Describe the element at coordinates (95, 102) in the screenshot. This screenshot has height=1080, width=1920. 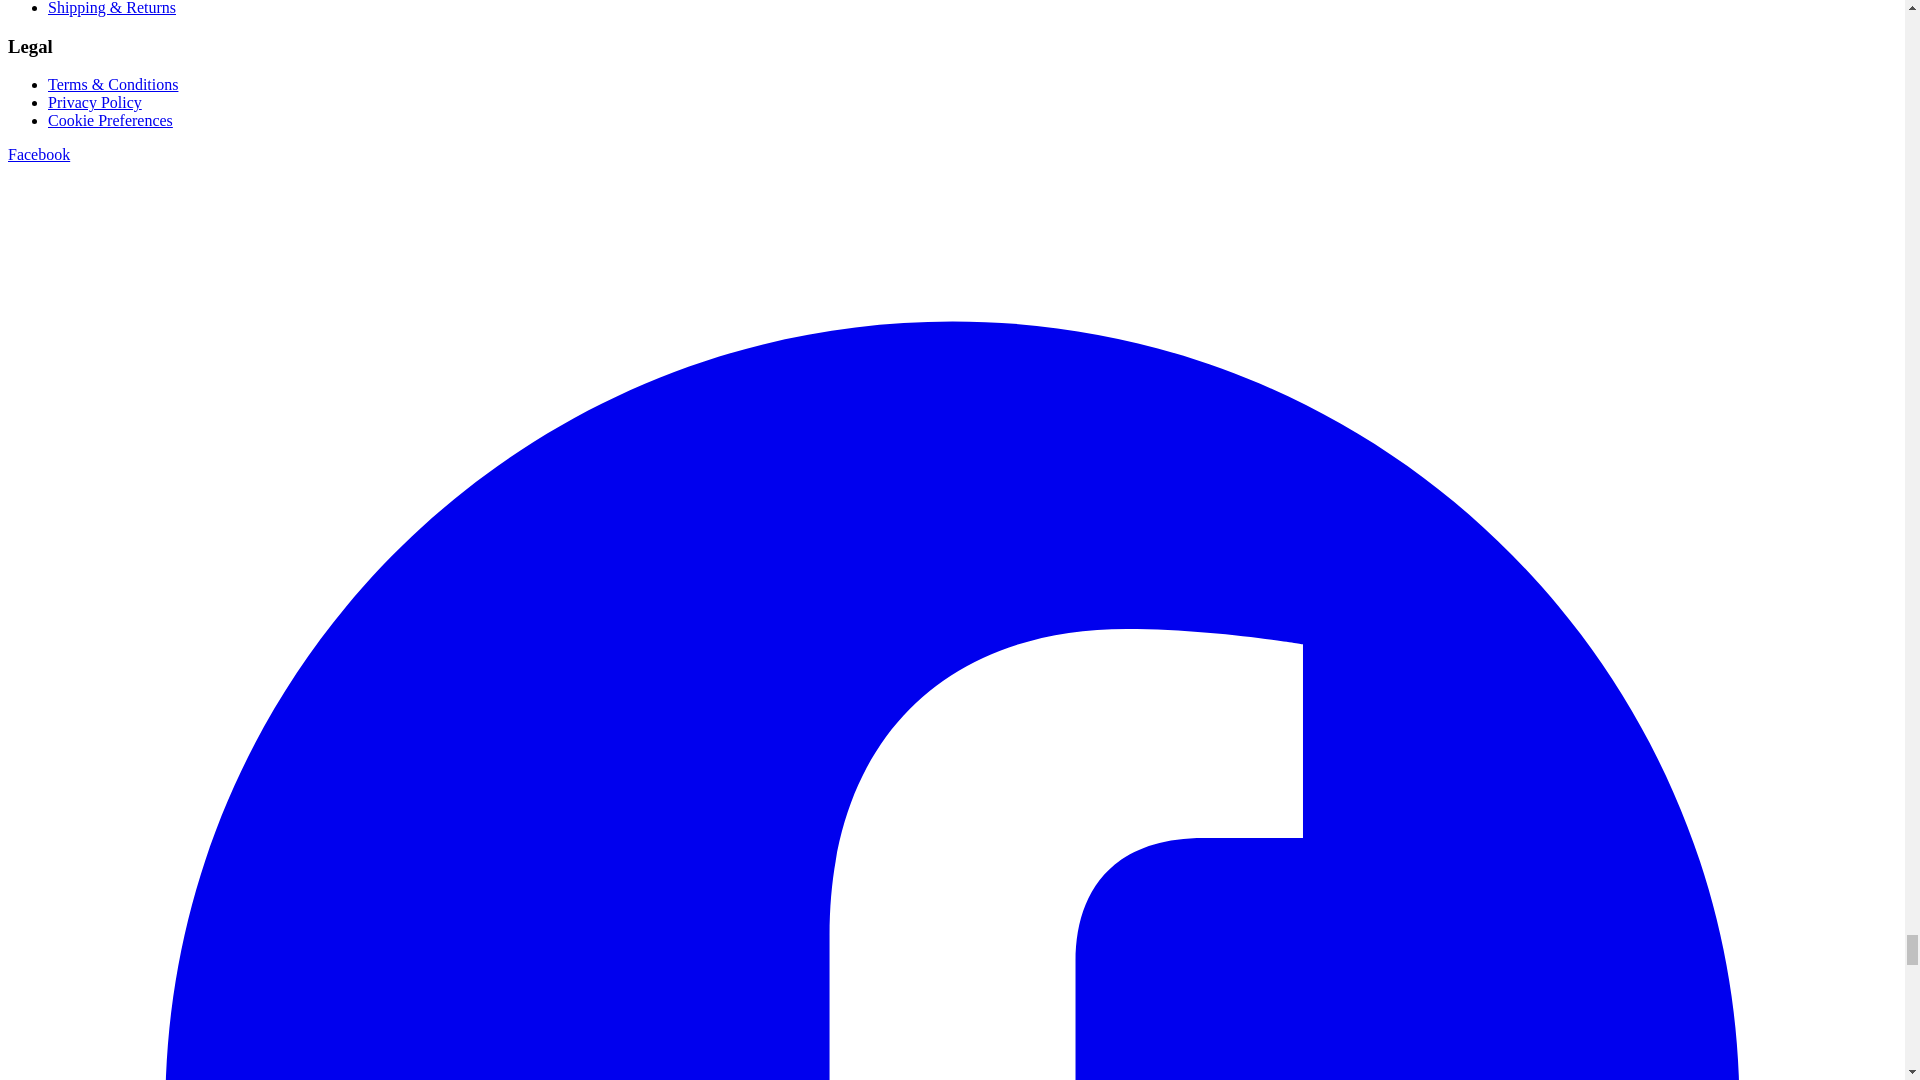
I see `Privacy Policy` at that location.